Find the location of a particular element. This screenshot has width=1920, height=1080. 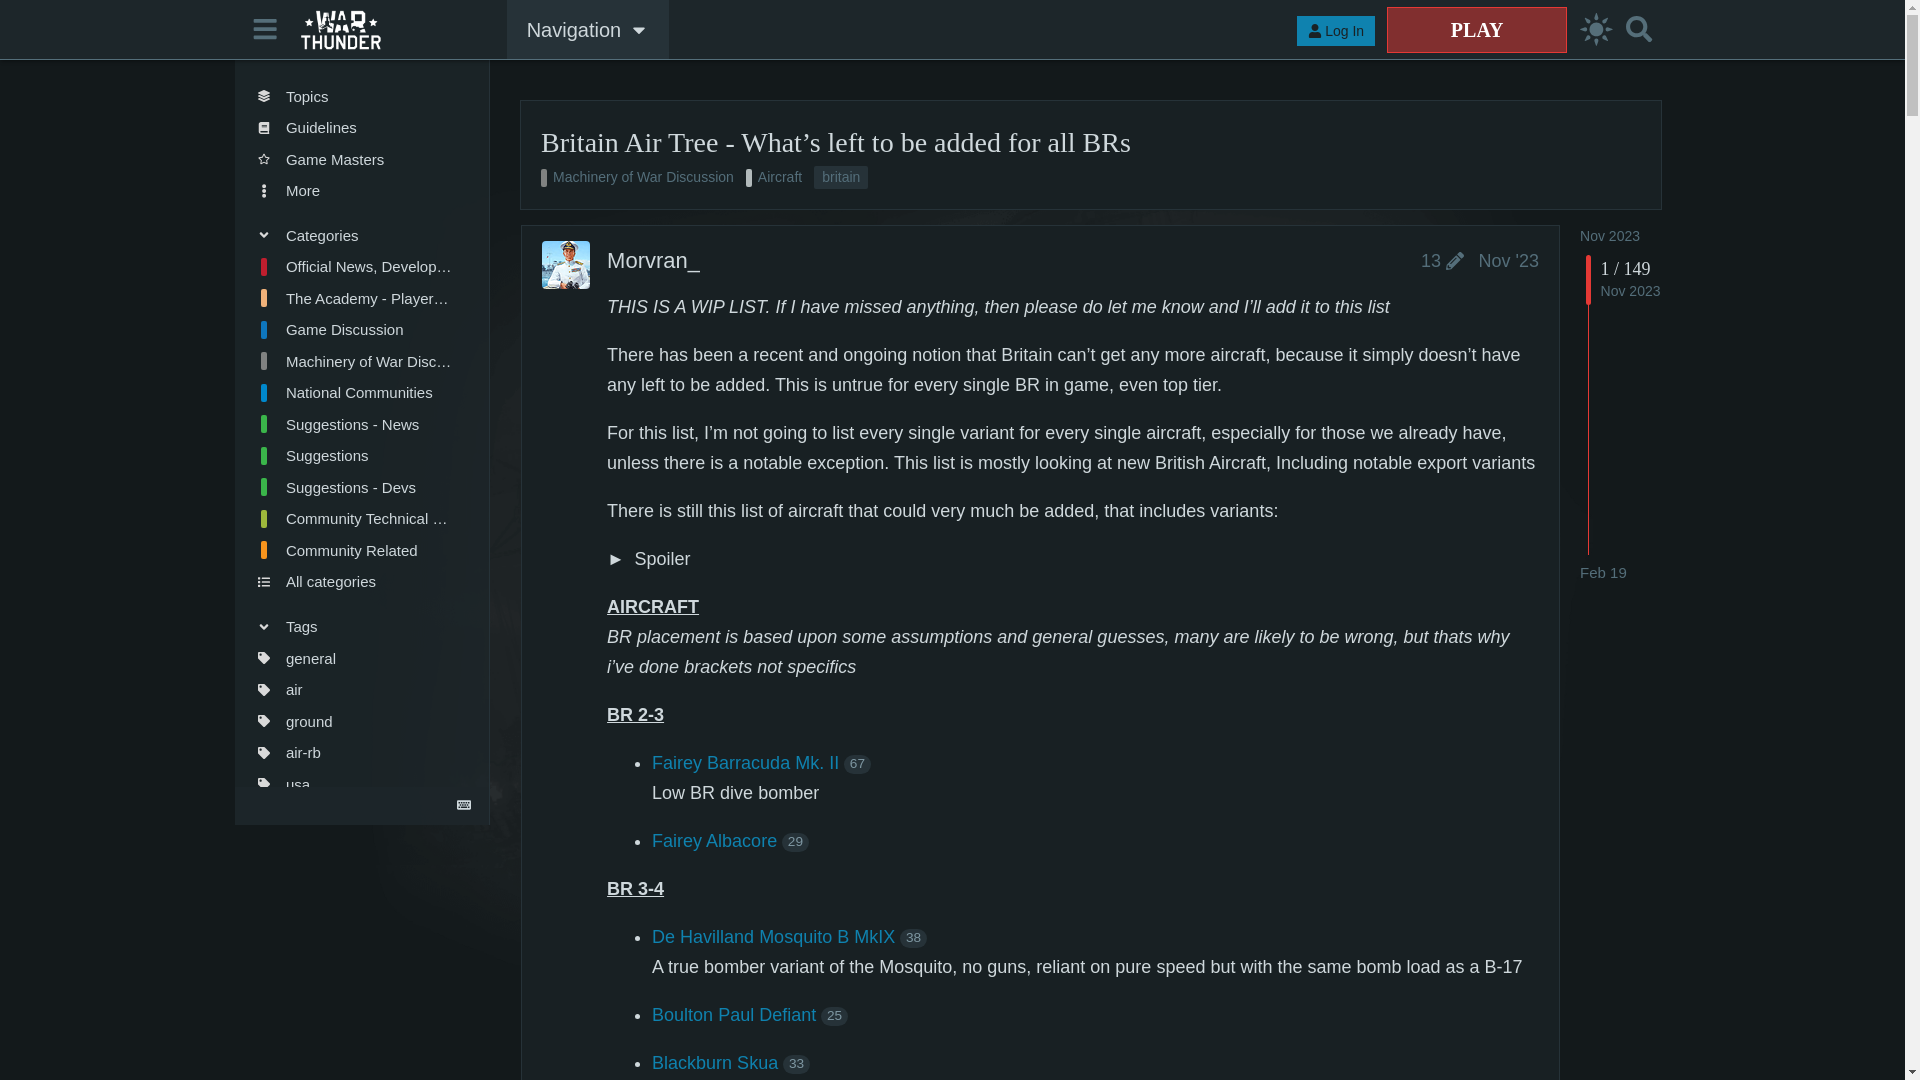

Game Discussion is located at coordinates (354, 330).